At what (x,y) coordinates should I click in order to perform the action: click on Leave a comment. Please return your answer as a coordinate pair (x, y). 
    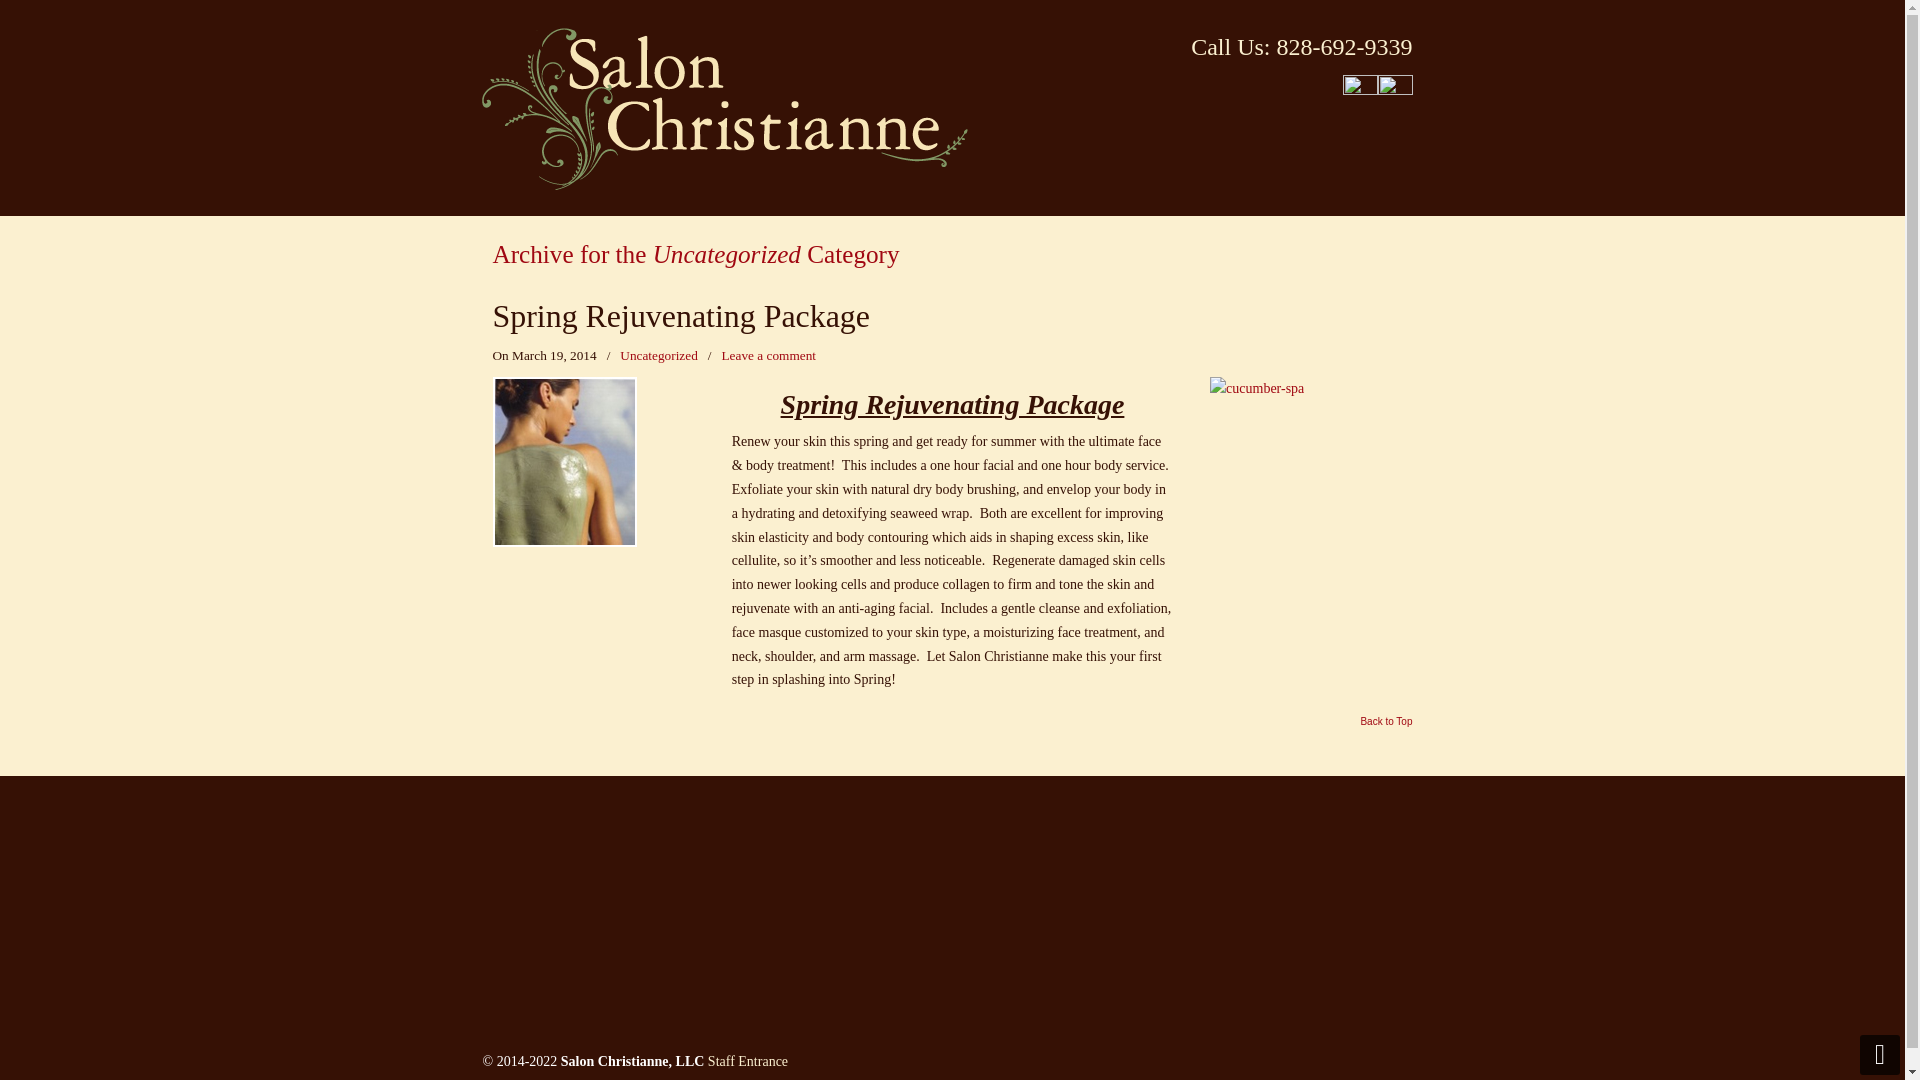
    Looking at the image, I should click on (768, 356).